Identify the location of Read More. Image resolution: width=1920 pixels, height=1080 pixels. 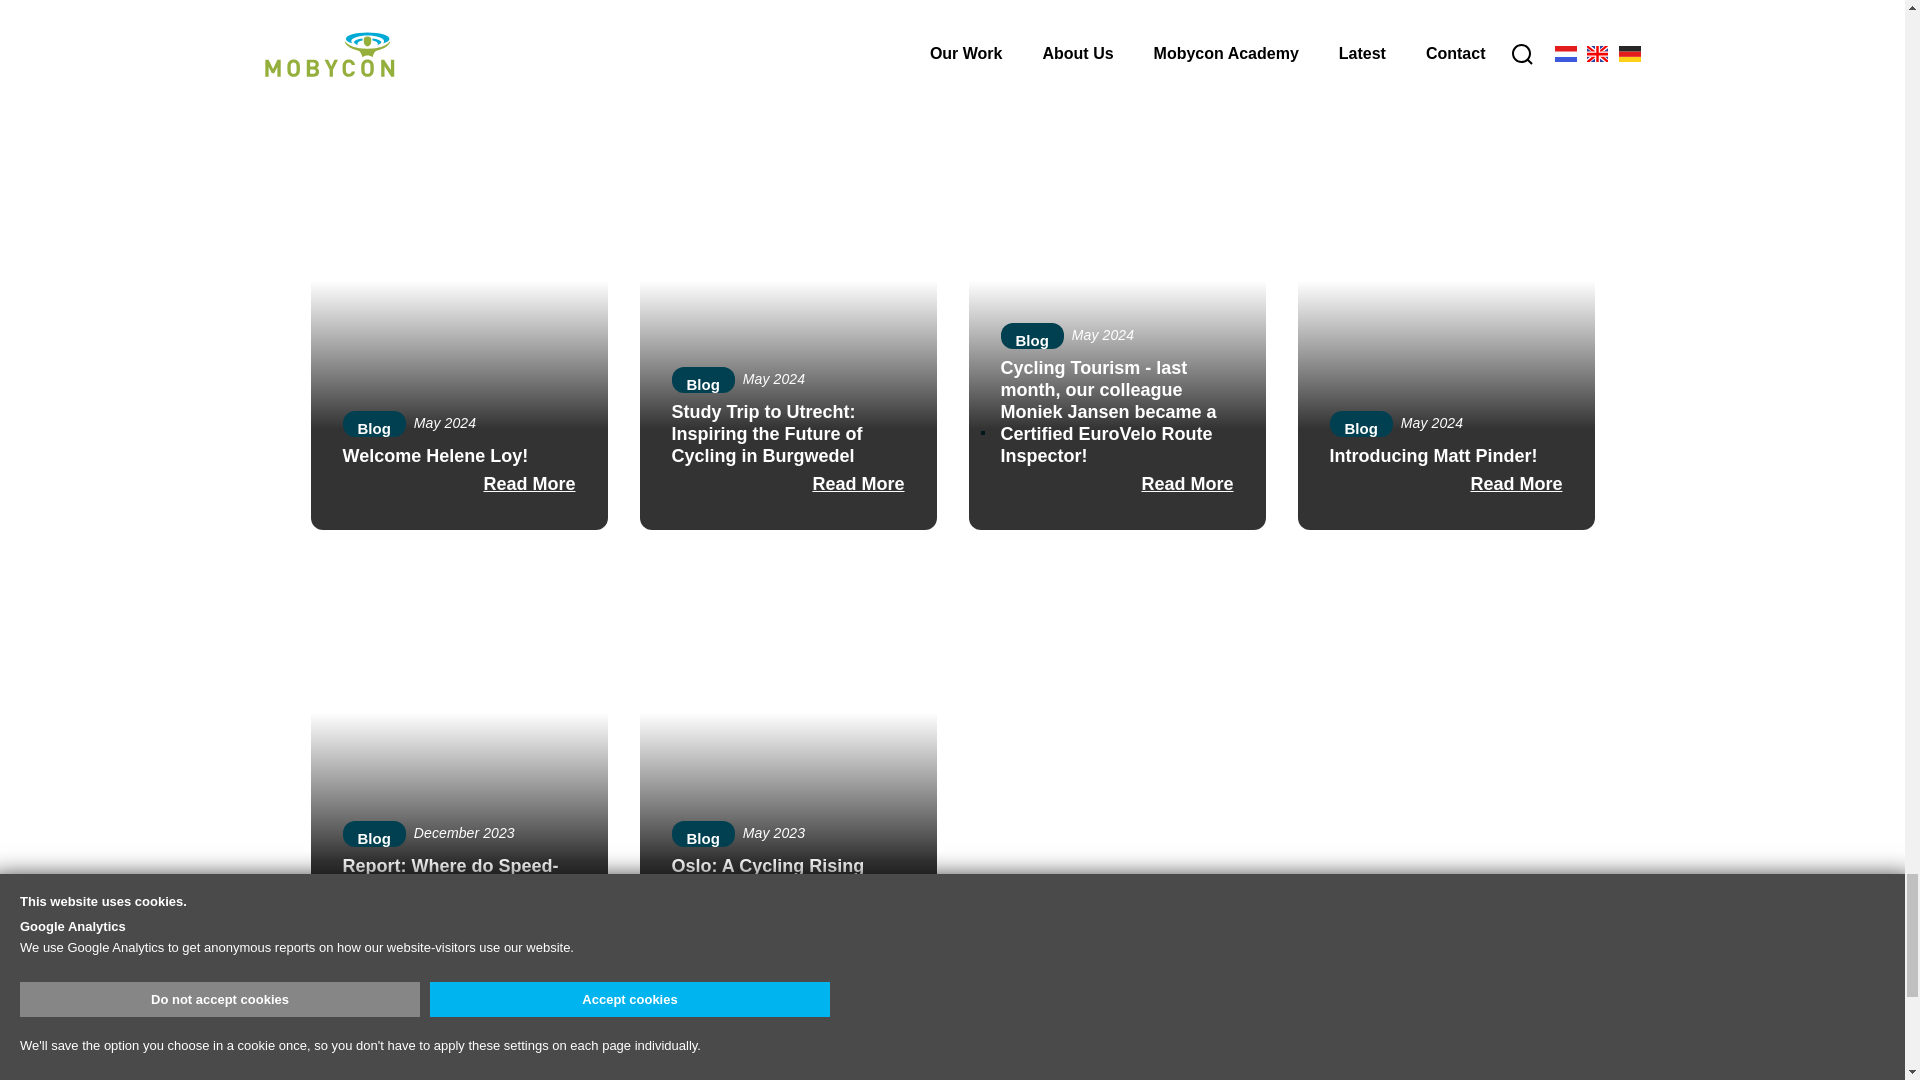
(458, 483).